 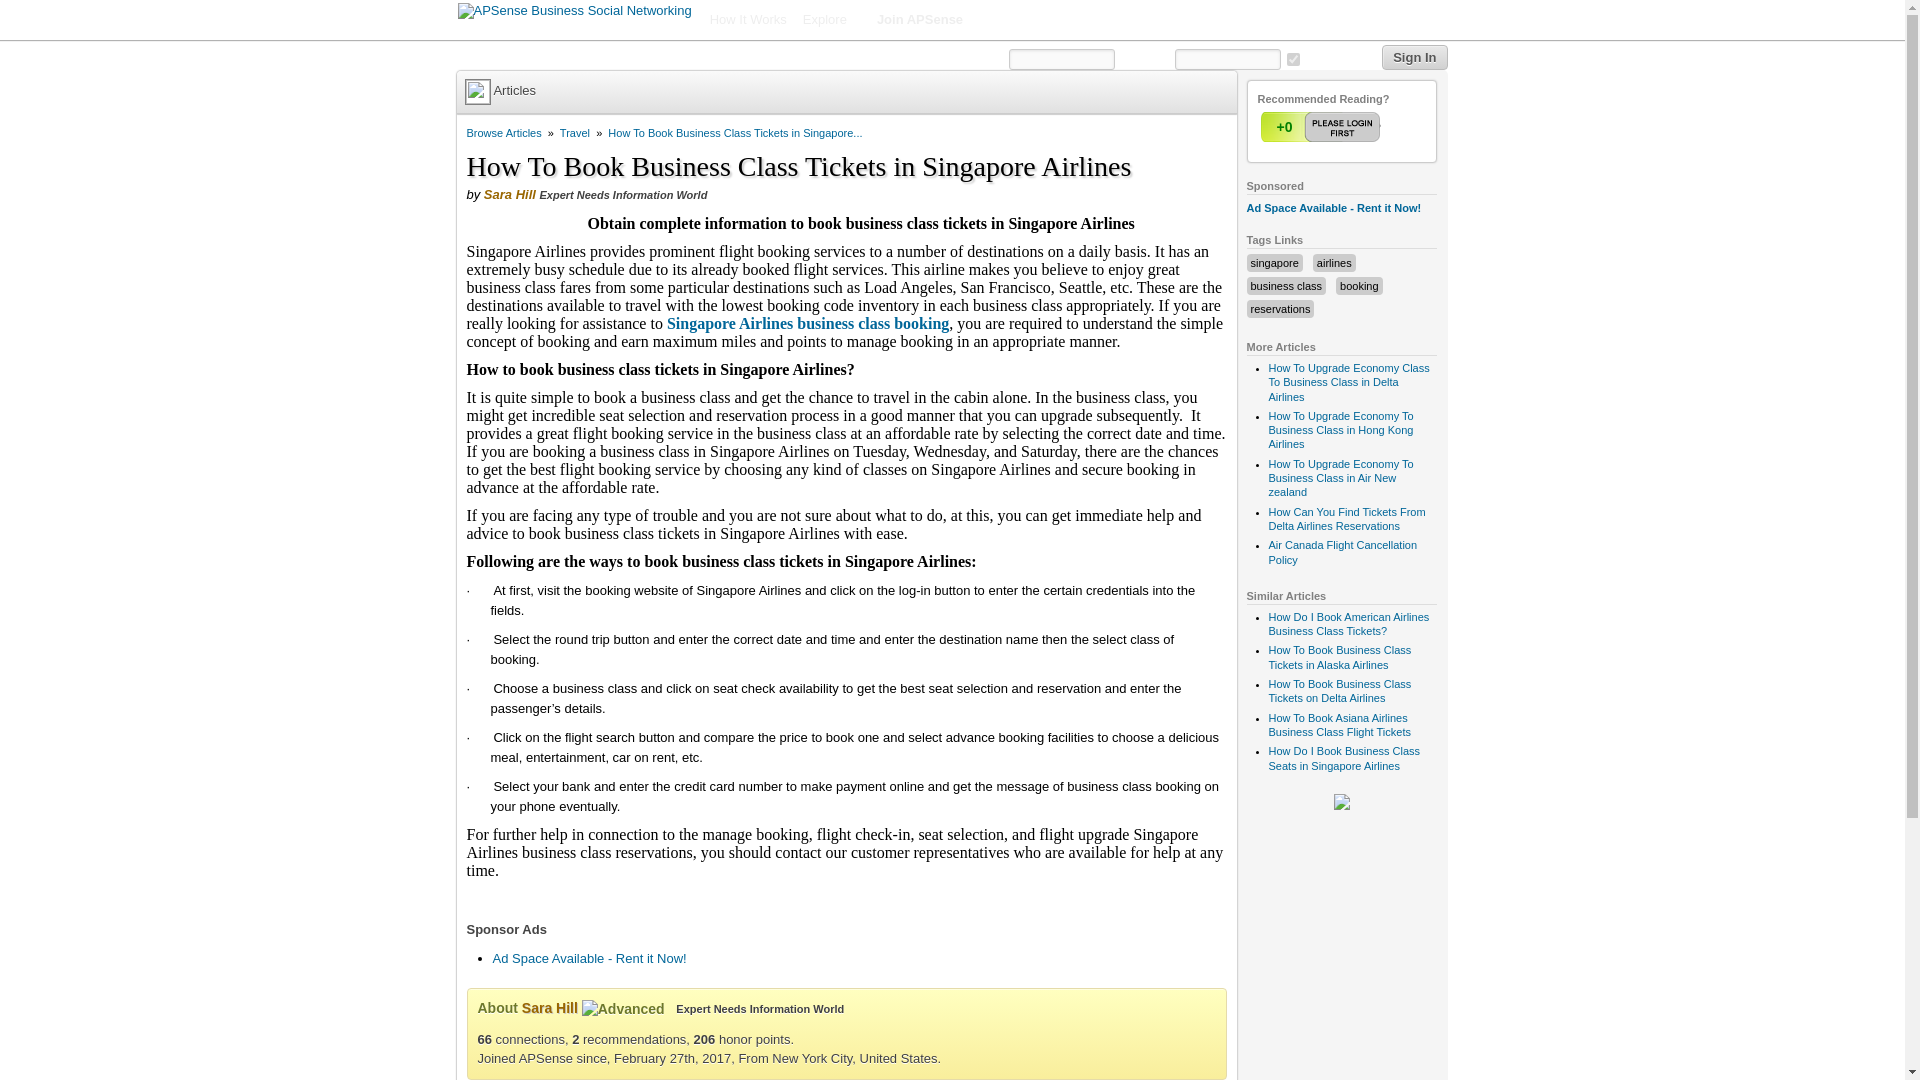 What do you see at coordinates (509, 194) in the screenshot?
I see `Sara Hill` at bounding box center [509, 194].